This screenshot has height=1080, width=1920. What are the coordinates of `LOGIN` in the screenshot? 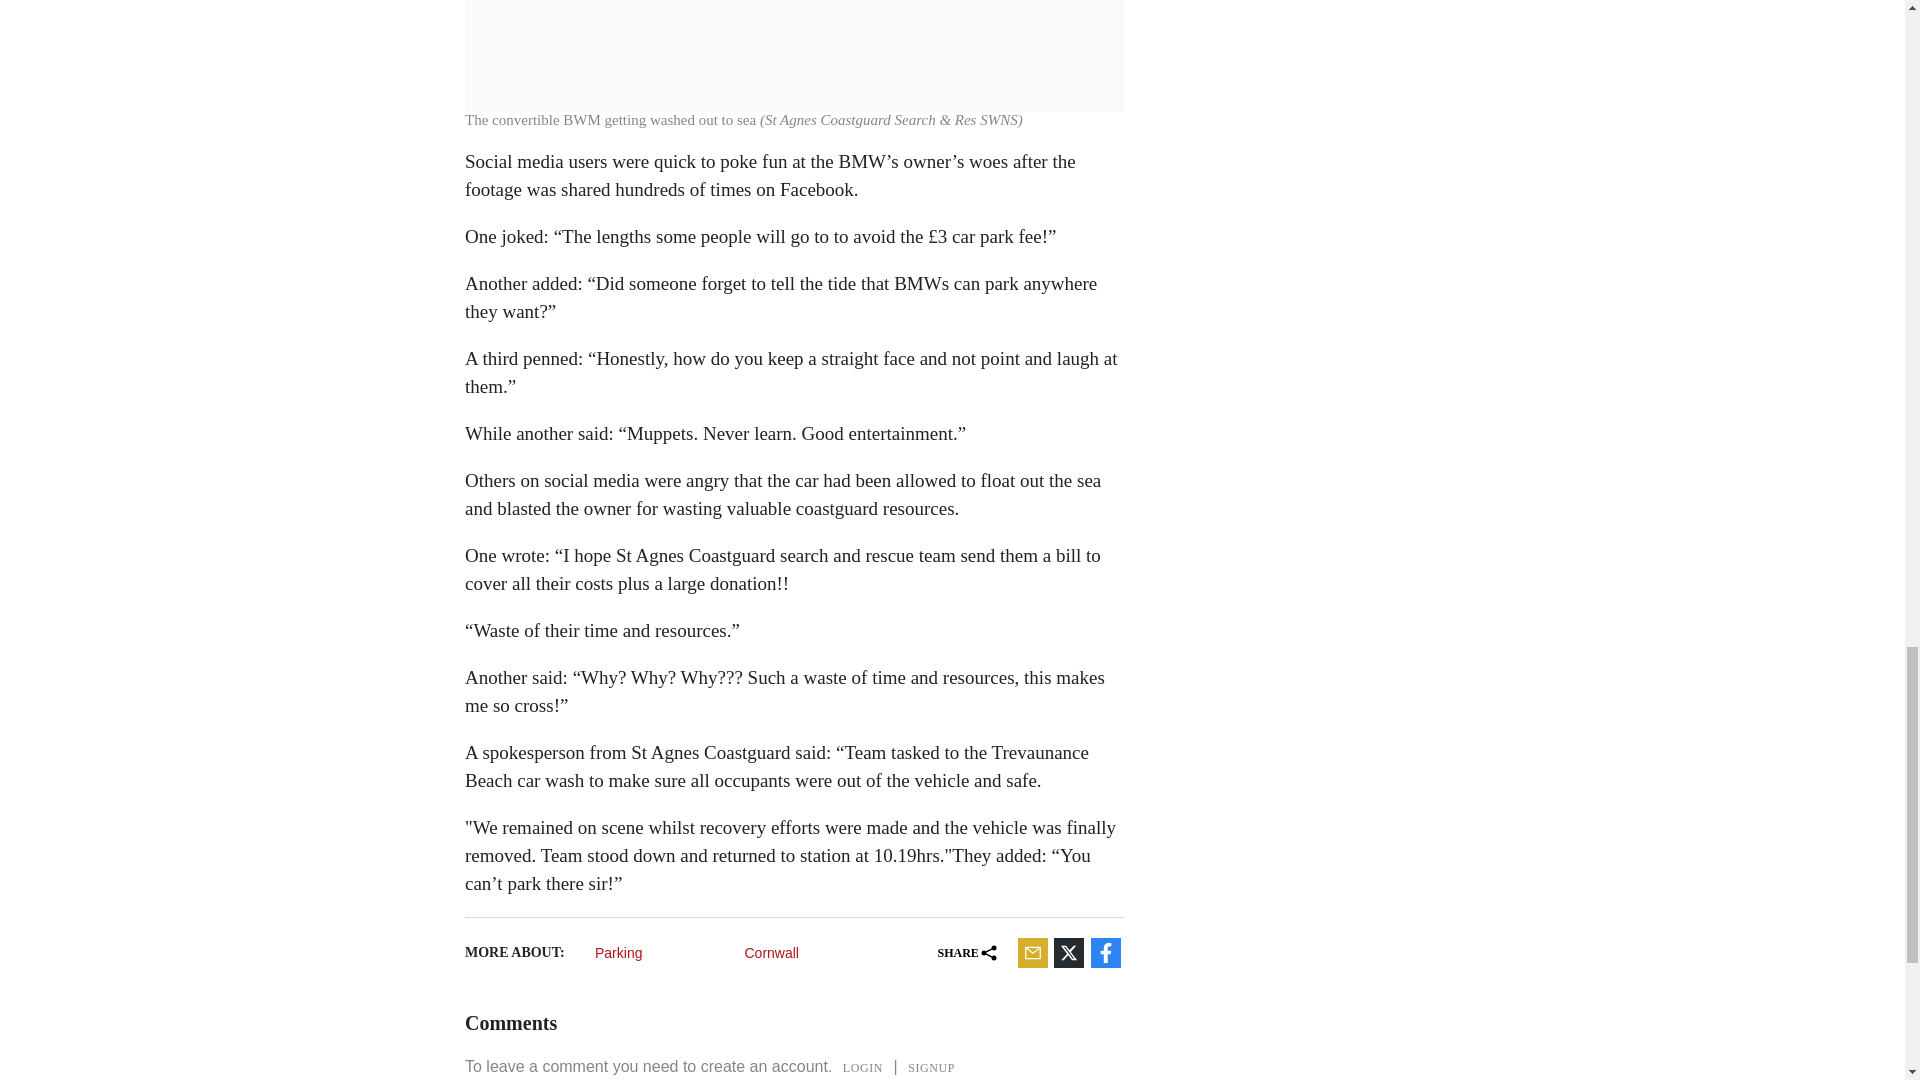 It's located at (862, 1067).